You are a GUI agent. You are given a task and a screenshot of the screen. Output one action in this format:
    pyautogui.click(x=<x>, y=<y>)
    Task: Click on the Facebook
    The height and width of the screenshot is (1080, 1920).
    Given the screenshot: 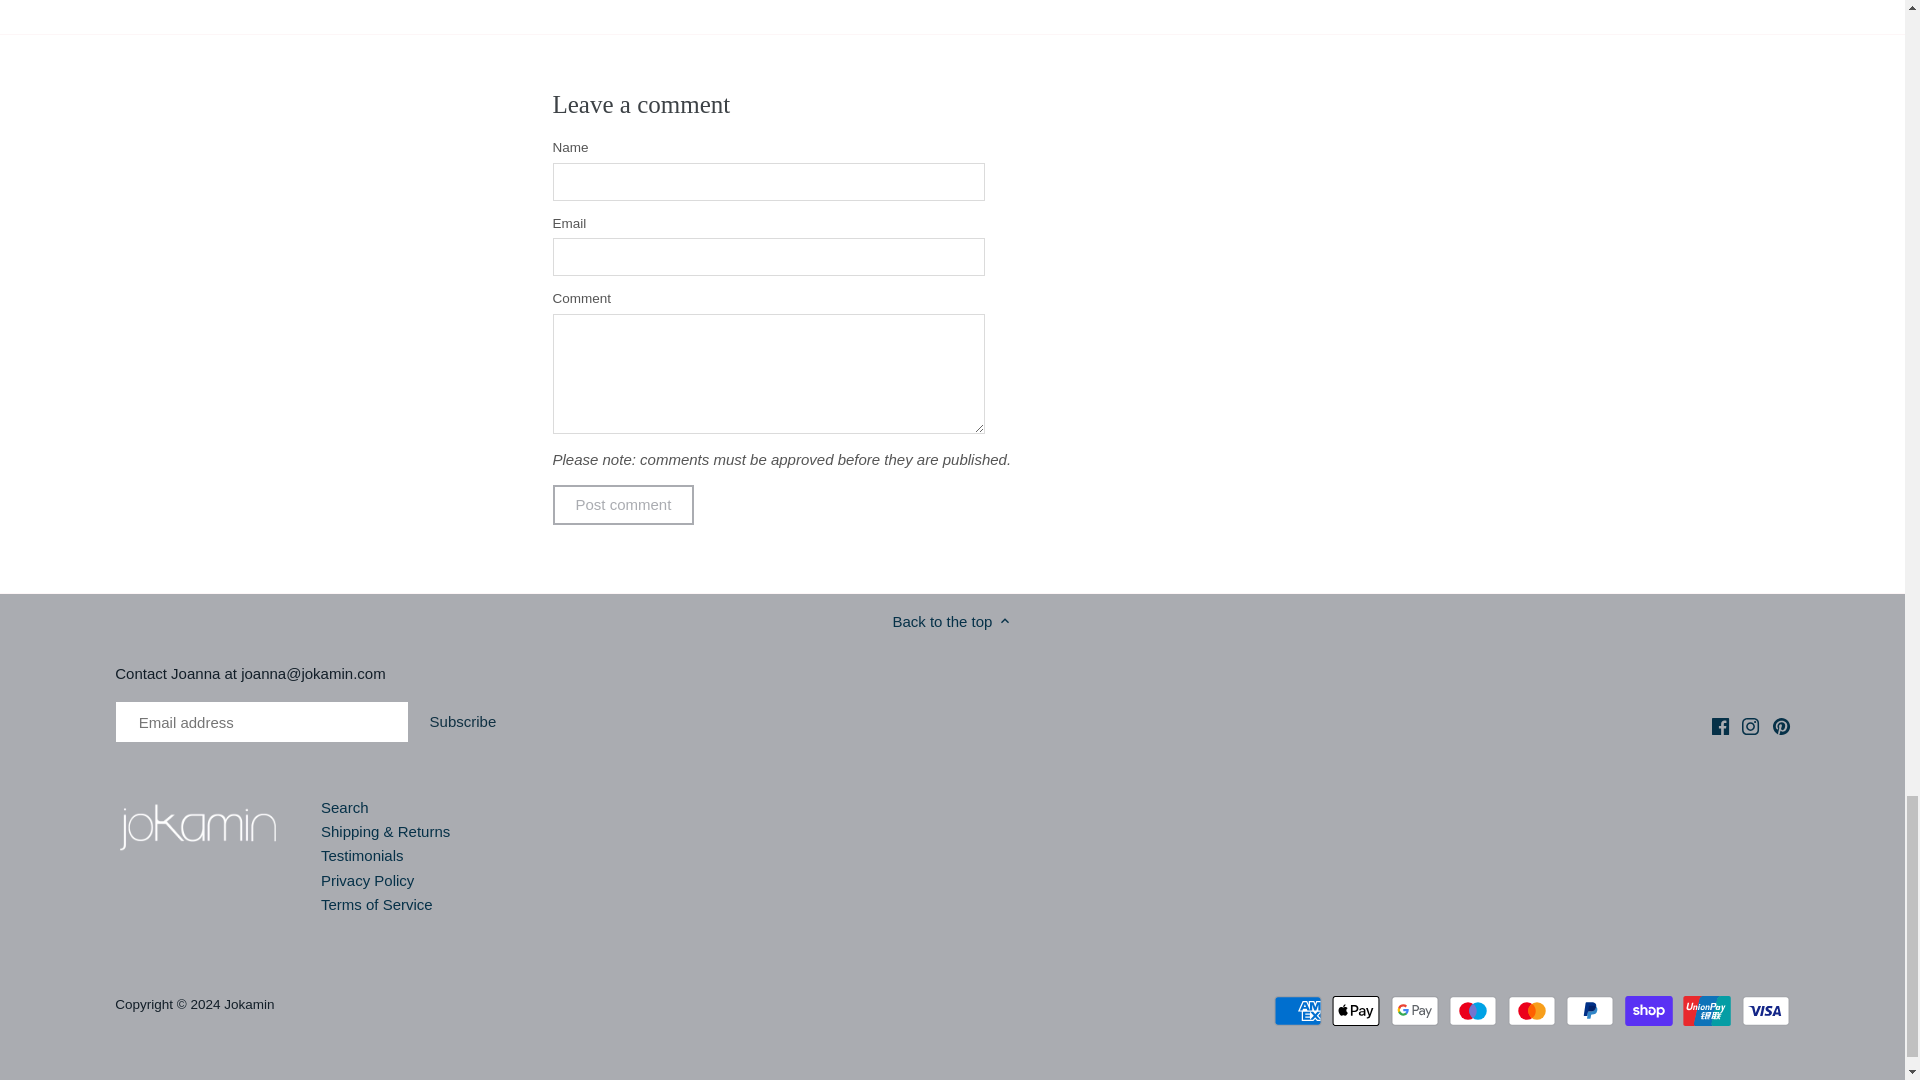 What is the action you would take?
    pyautogui.click(x=1720, y=726)
    